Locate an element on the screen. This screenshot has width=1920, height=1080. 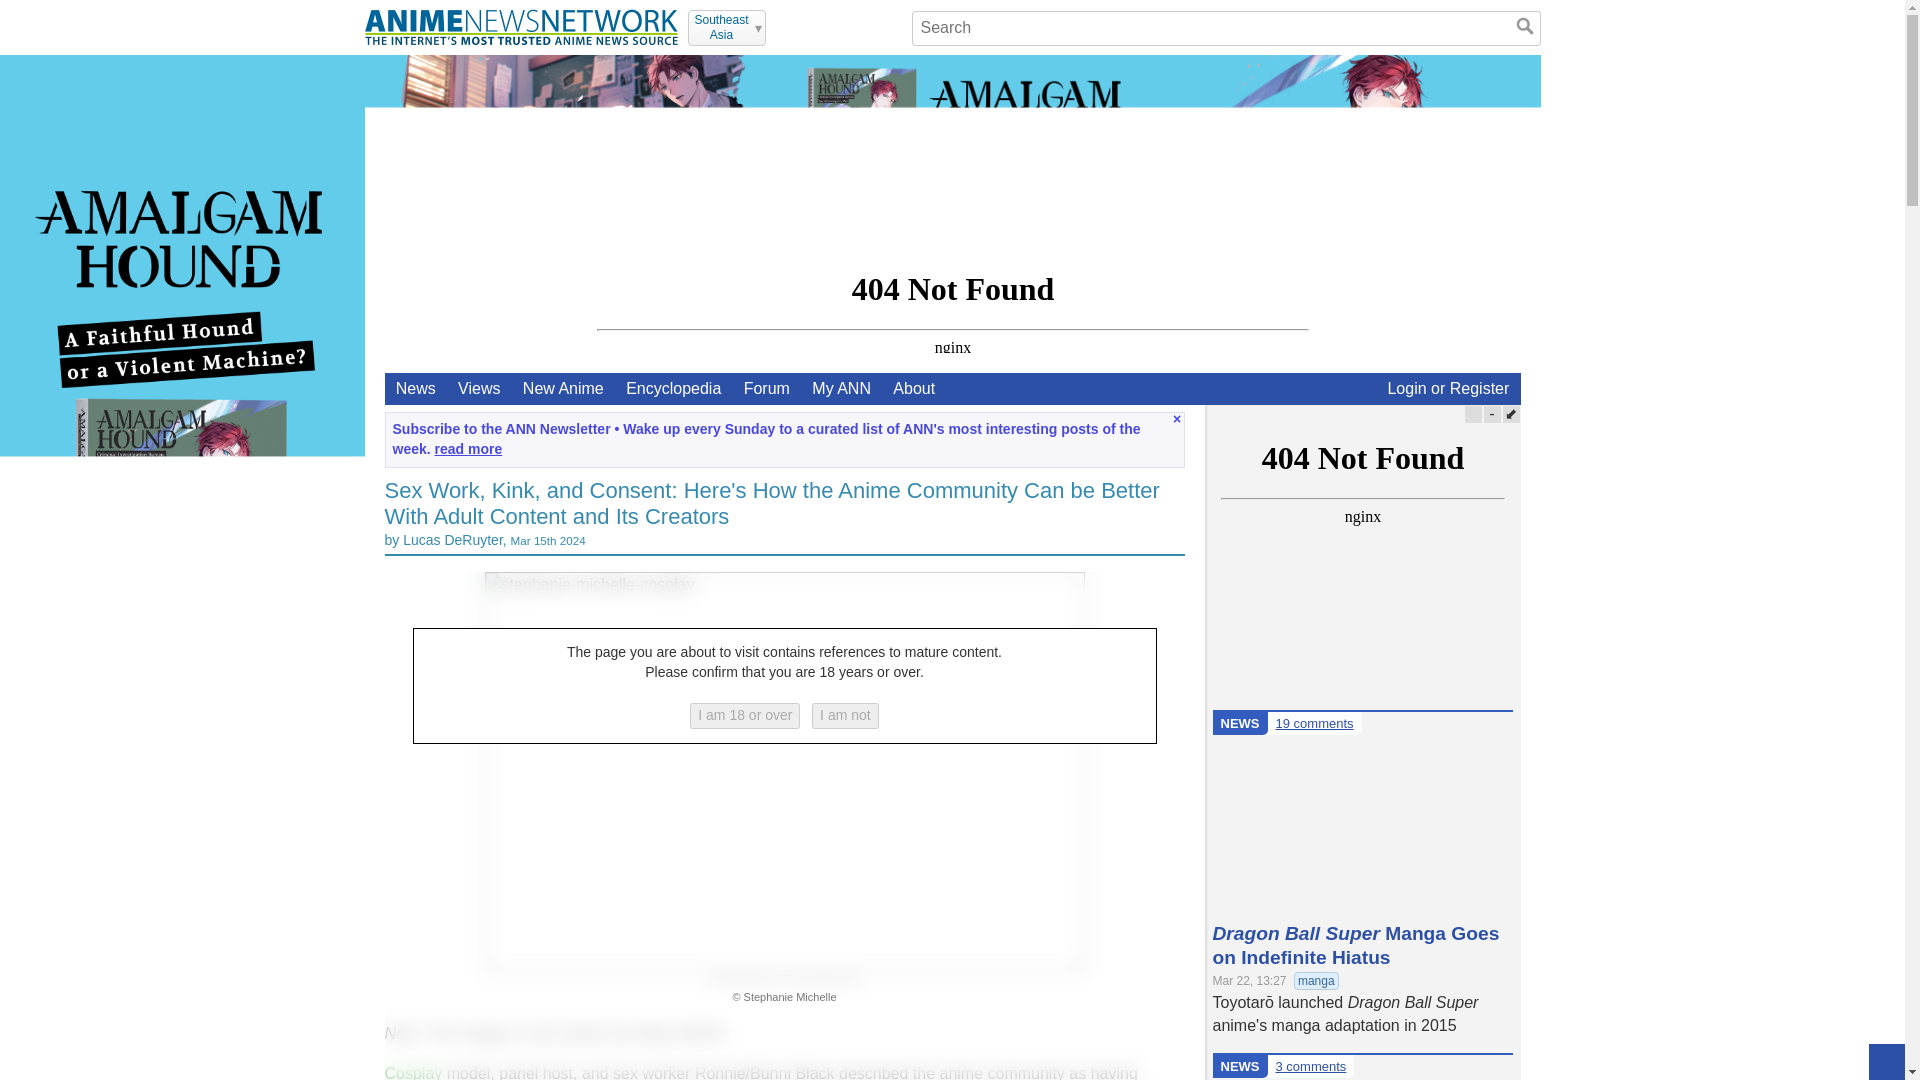
Return to Homepage is located at coordinates (520, 27).